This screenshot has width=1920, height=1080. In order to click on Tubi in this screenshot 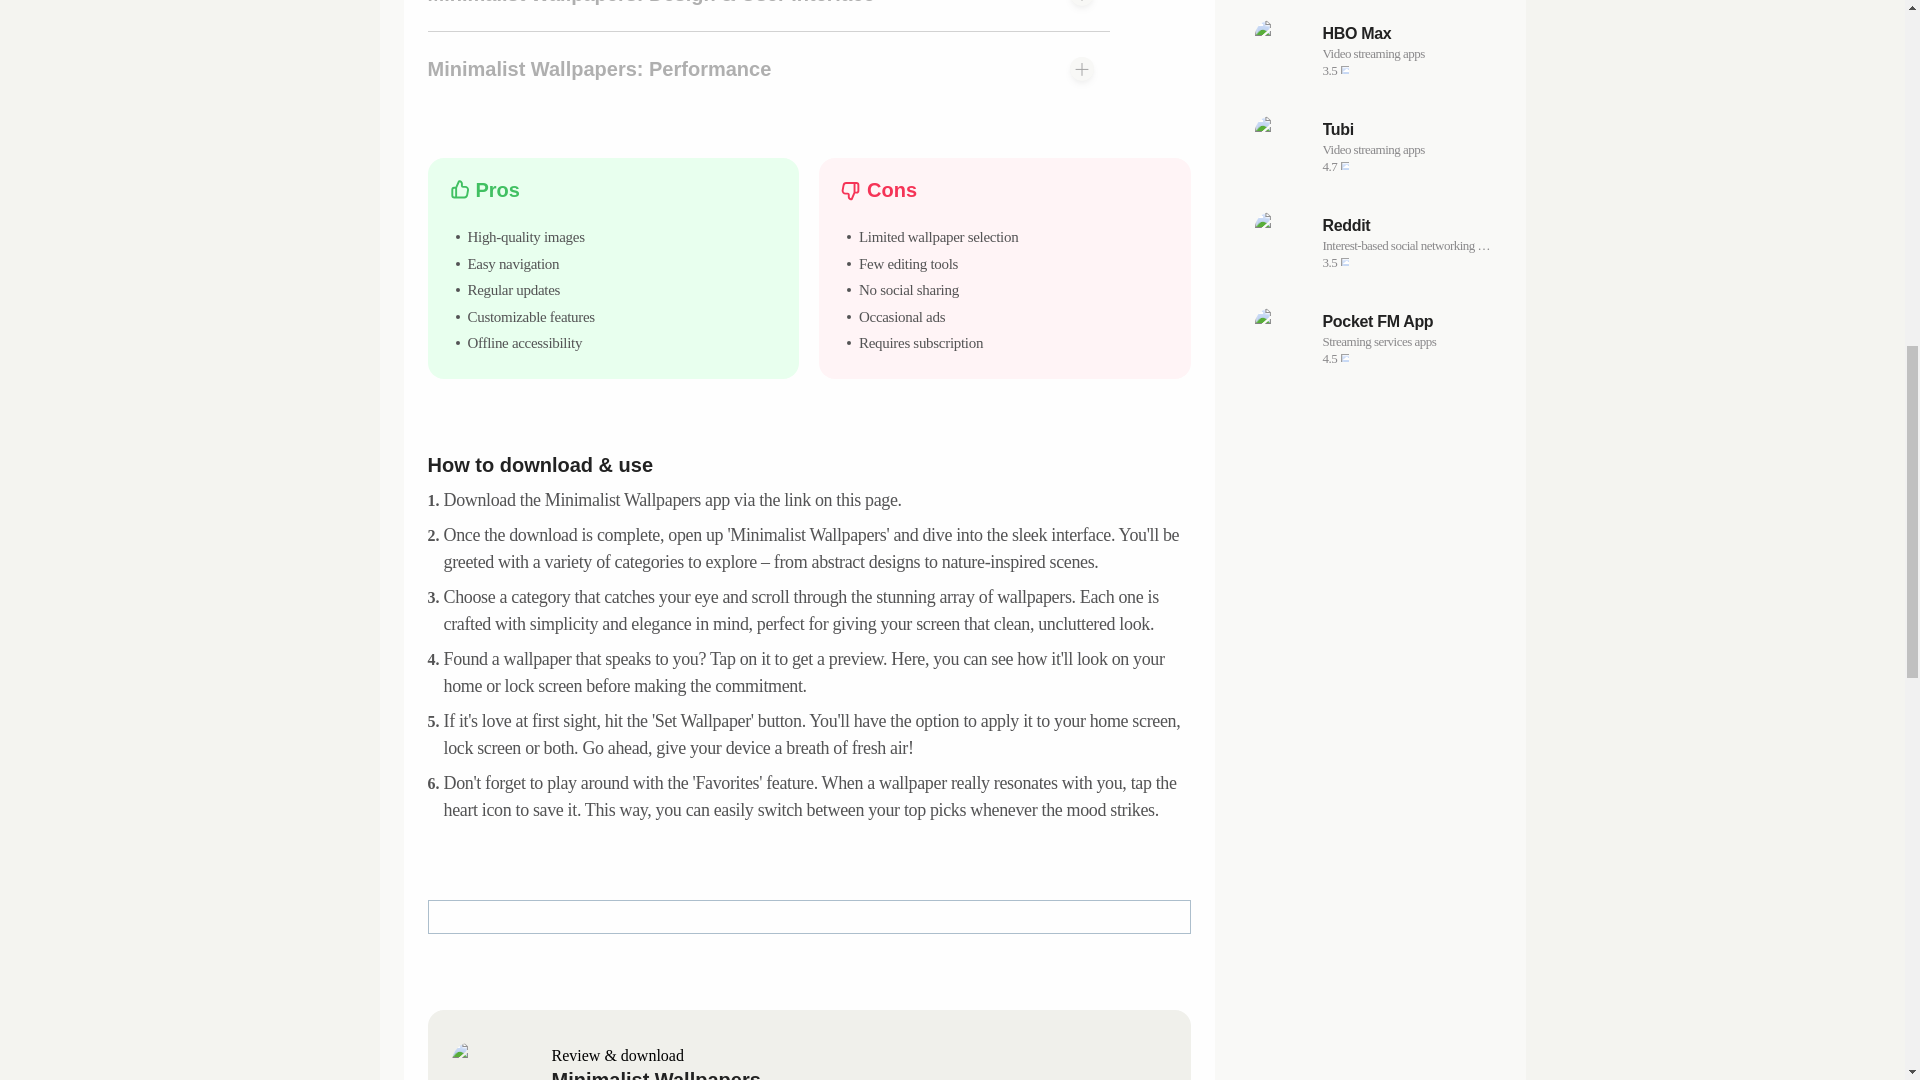, I will do `click(1374, 146)`.